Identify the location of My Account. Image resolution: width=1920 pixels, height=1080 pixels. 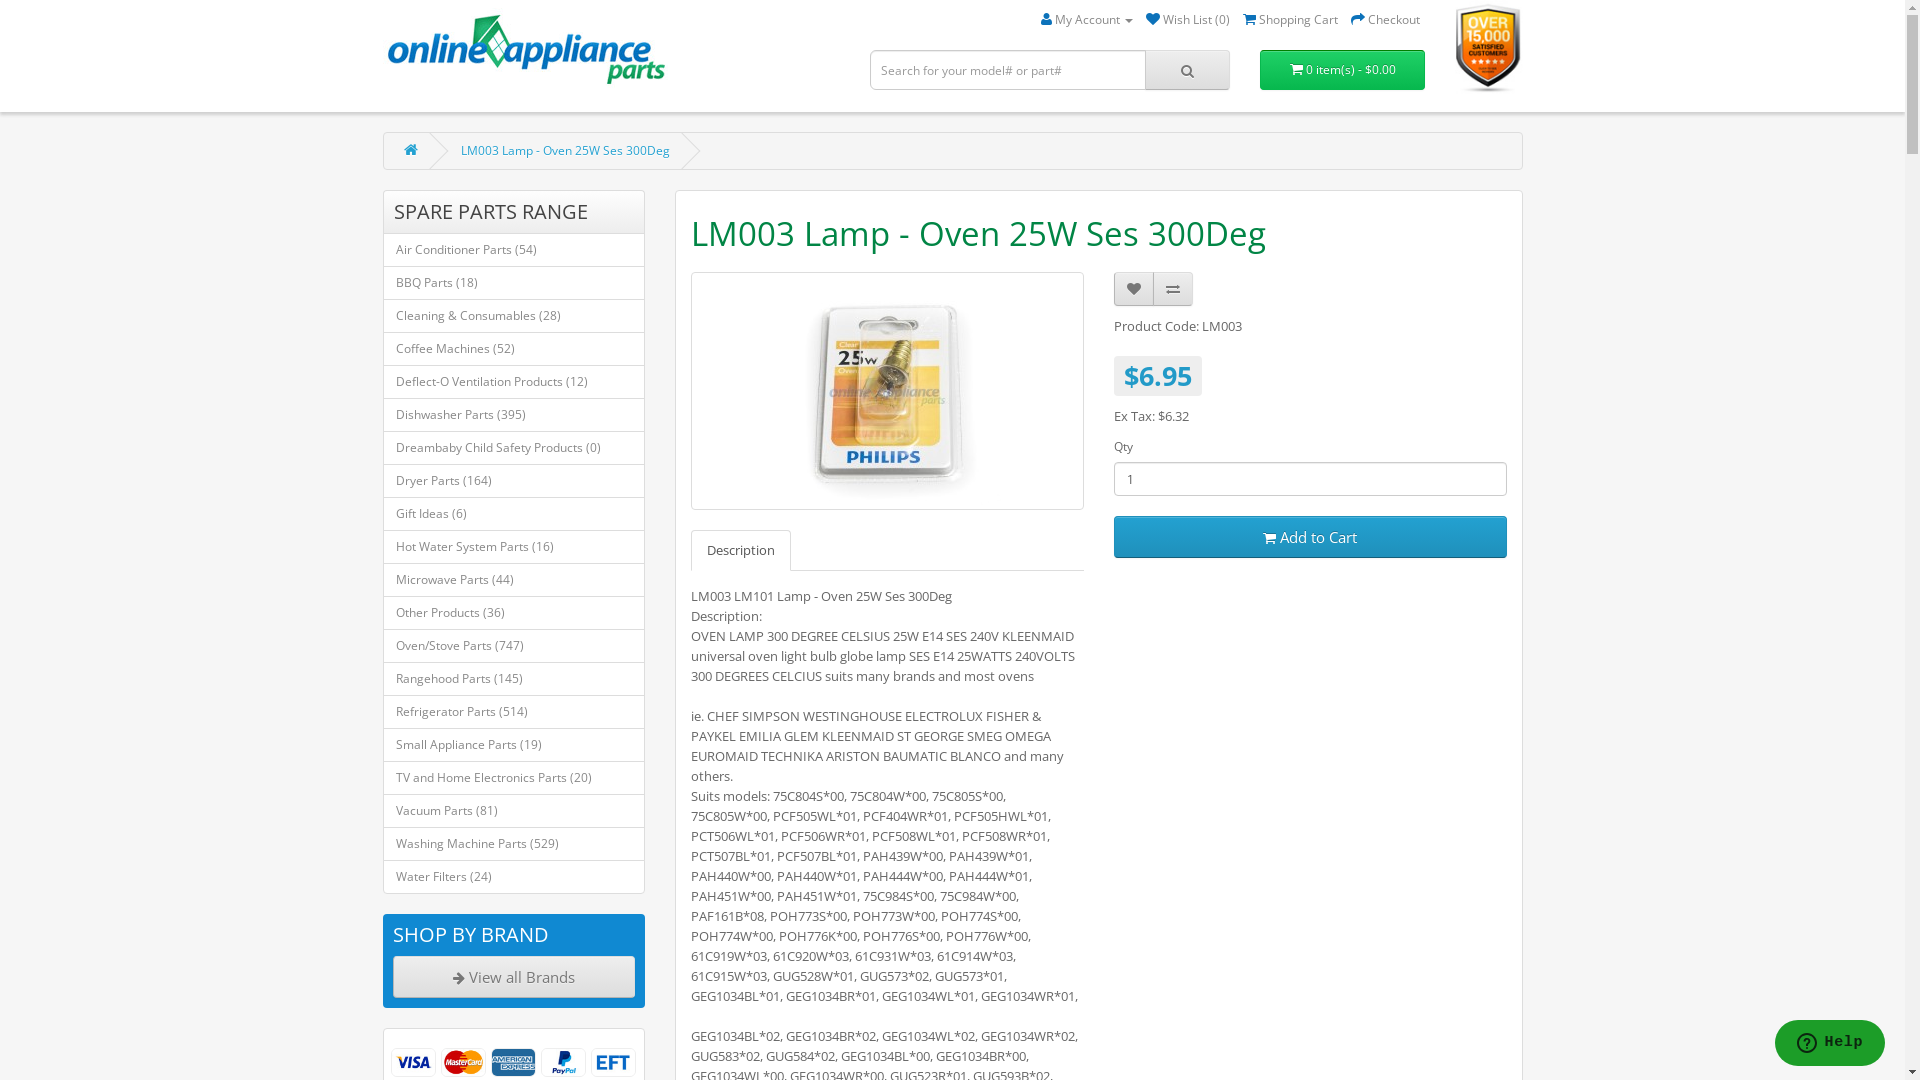
(1087, 20).